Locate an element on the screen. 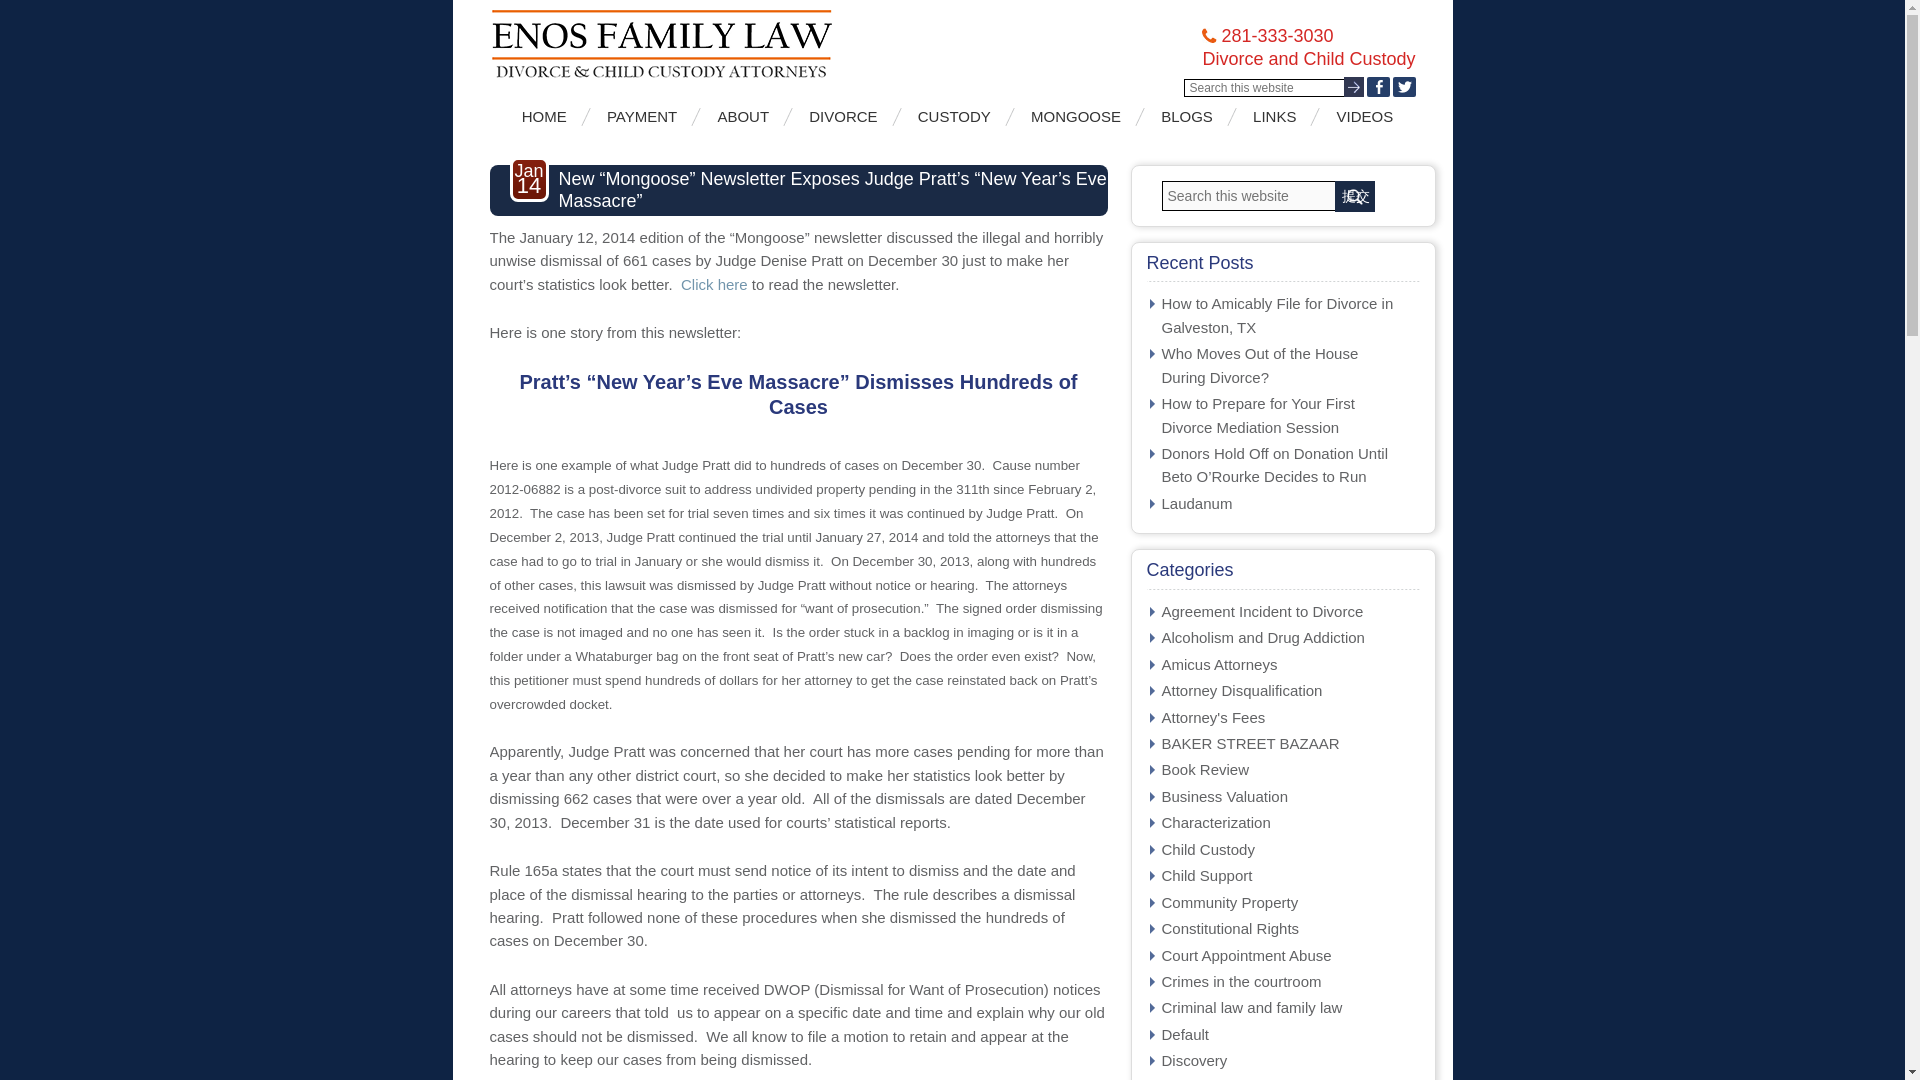 The width and height of the screenshot is (1920, 1080). BLOGS is located at coordinates (1194, 116).